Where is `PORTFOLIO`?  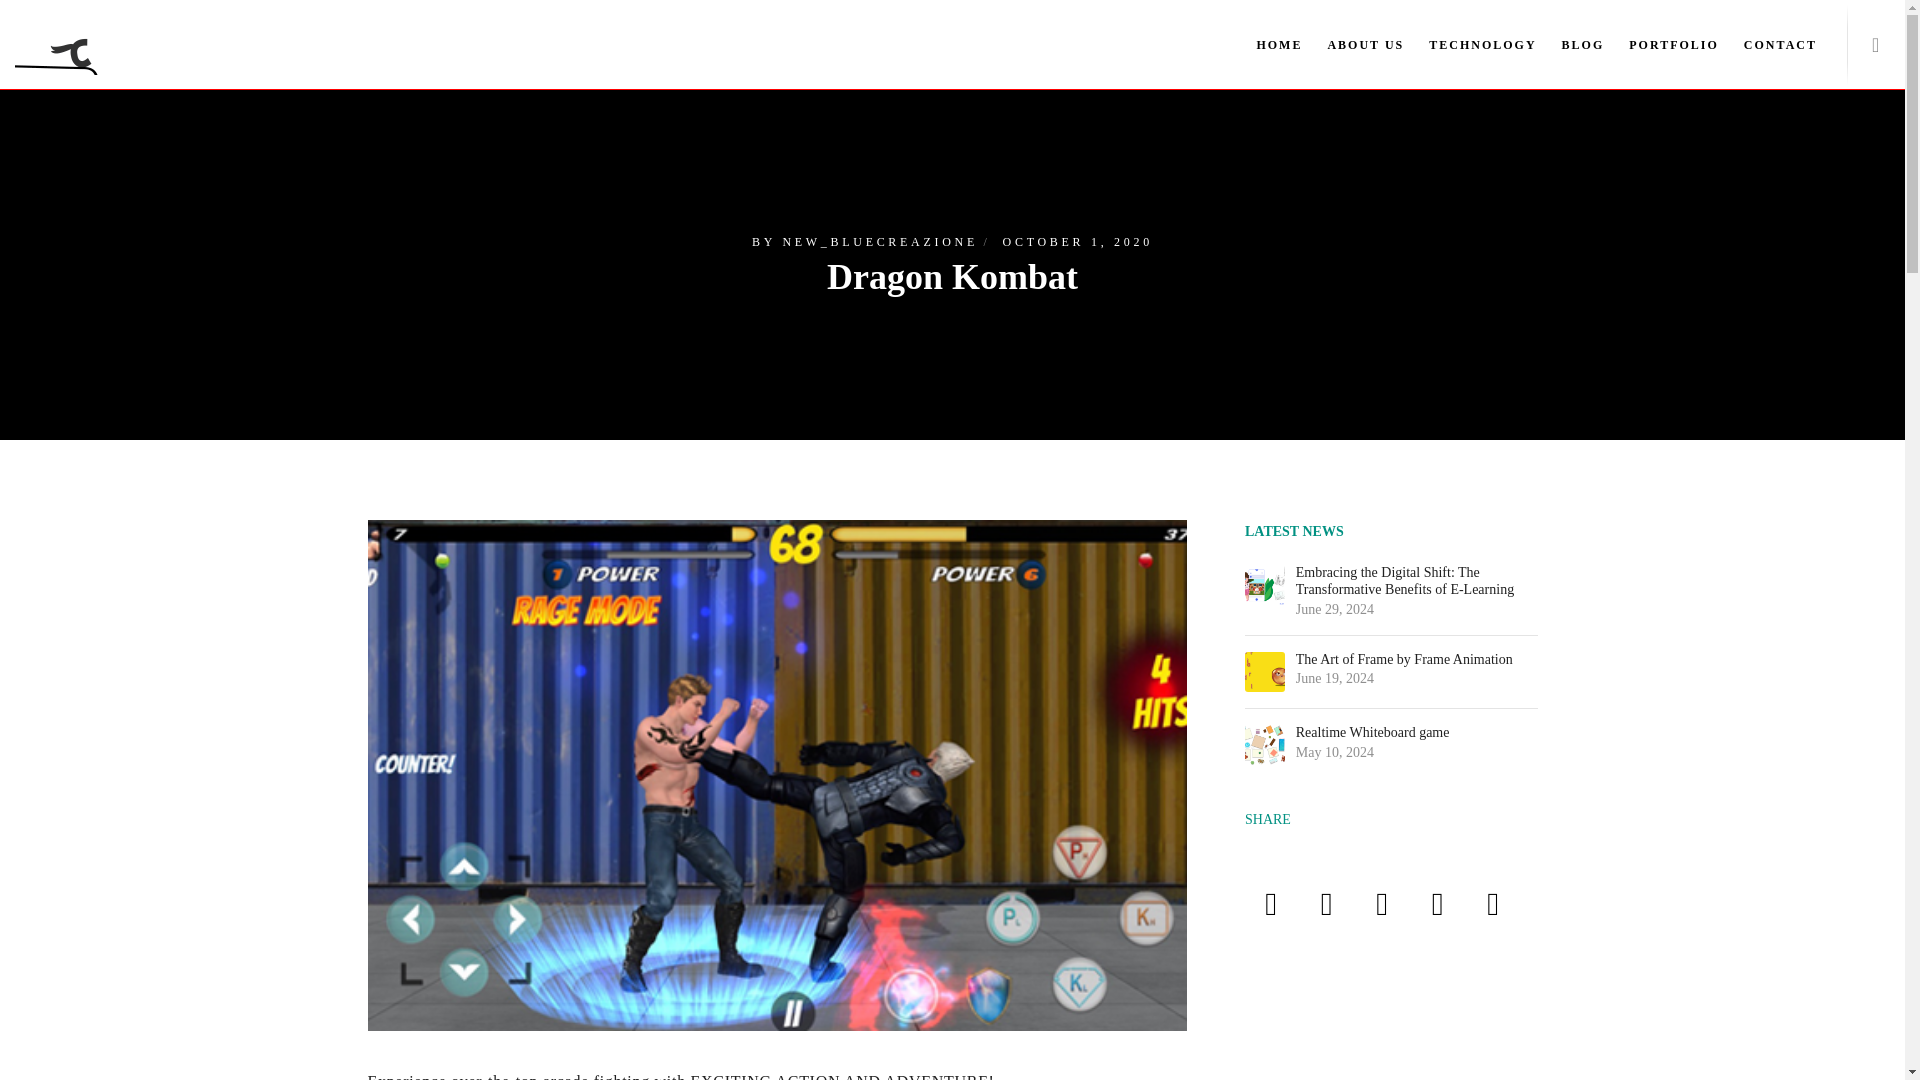 PORTFOLIO is located at coordinates (1660, 44).